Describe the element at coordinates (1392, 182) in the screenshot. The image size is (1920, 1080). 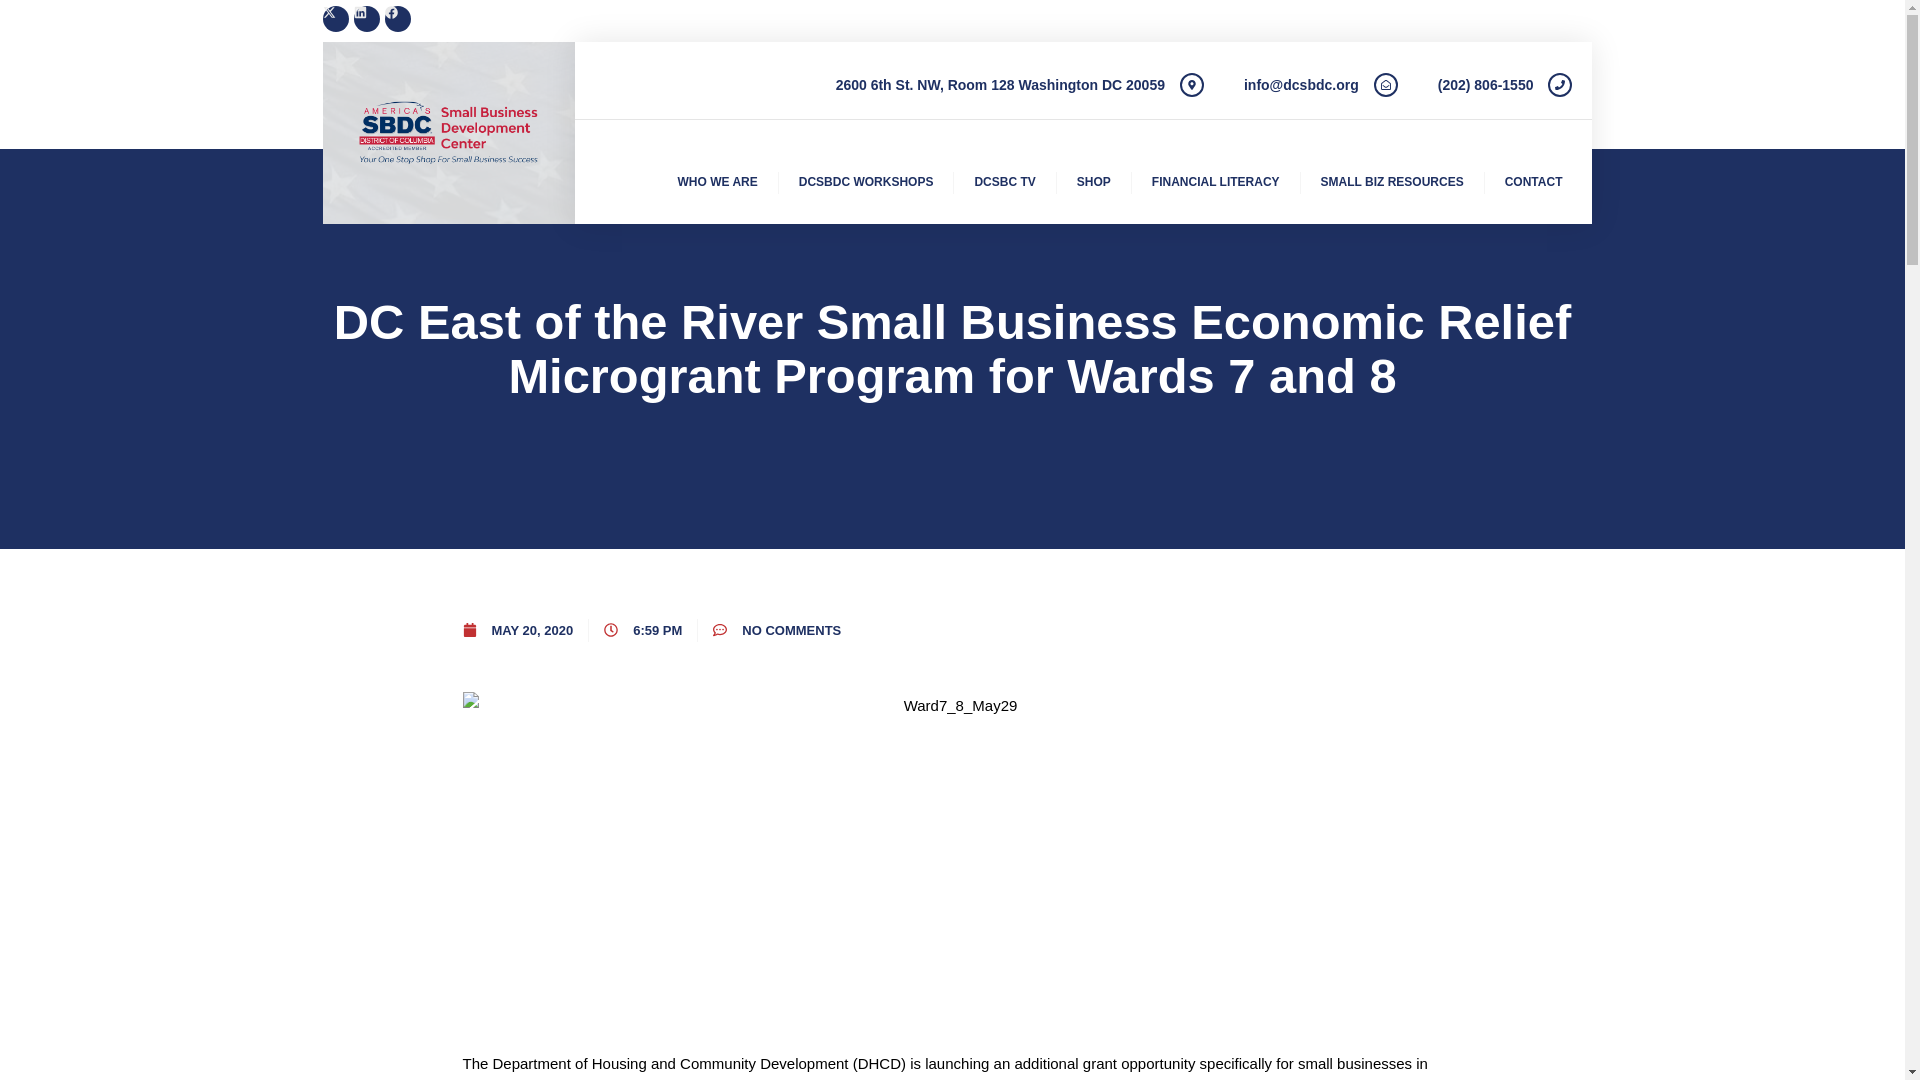
I see `SMALL BIZ RESOURCES` at that location.